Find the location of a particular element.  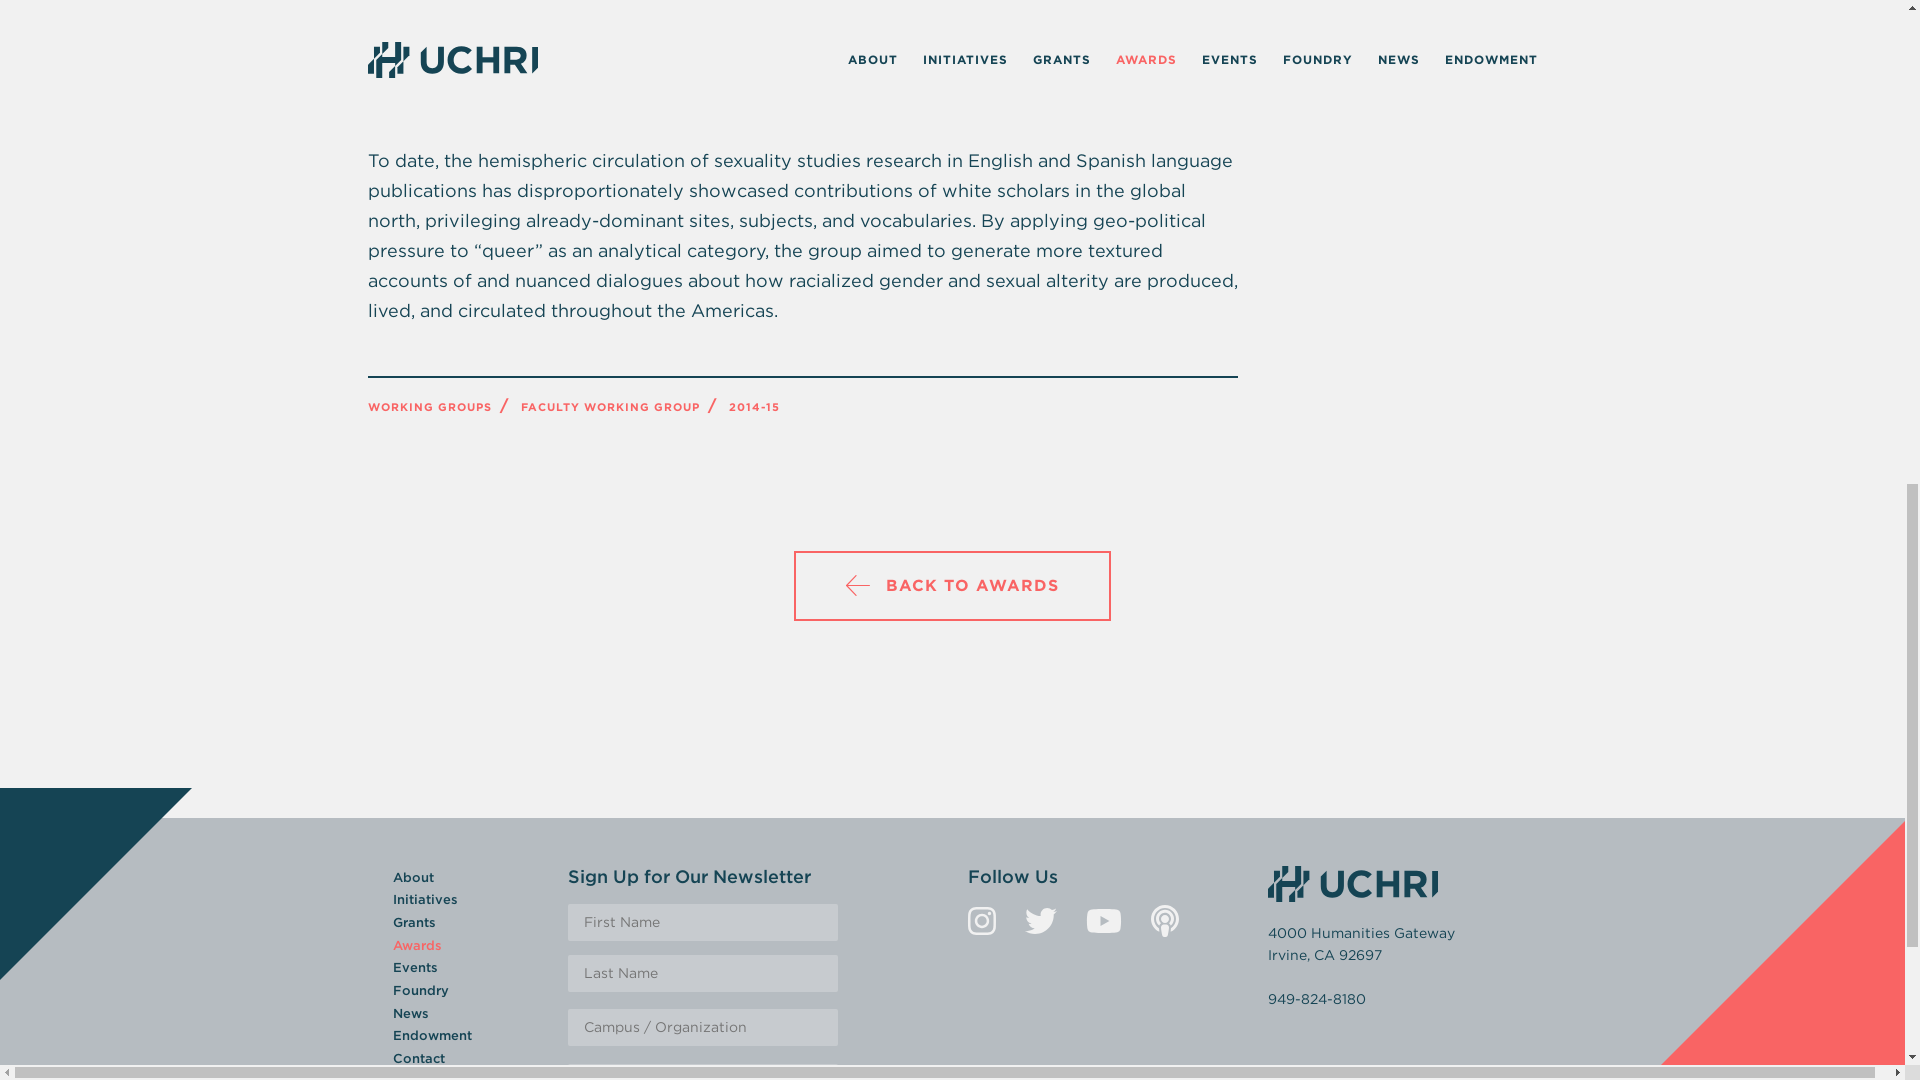

Grants is located at coordinates (413, 922).